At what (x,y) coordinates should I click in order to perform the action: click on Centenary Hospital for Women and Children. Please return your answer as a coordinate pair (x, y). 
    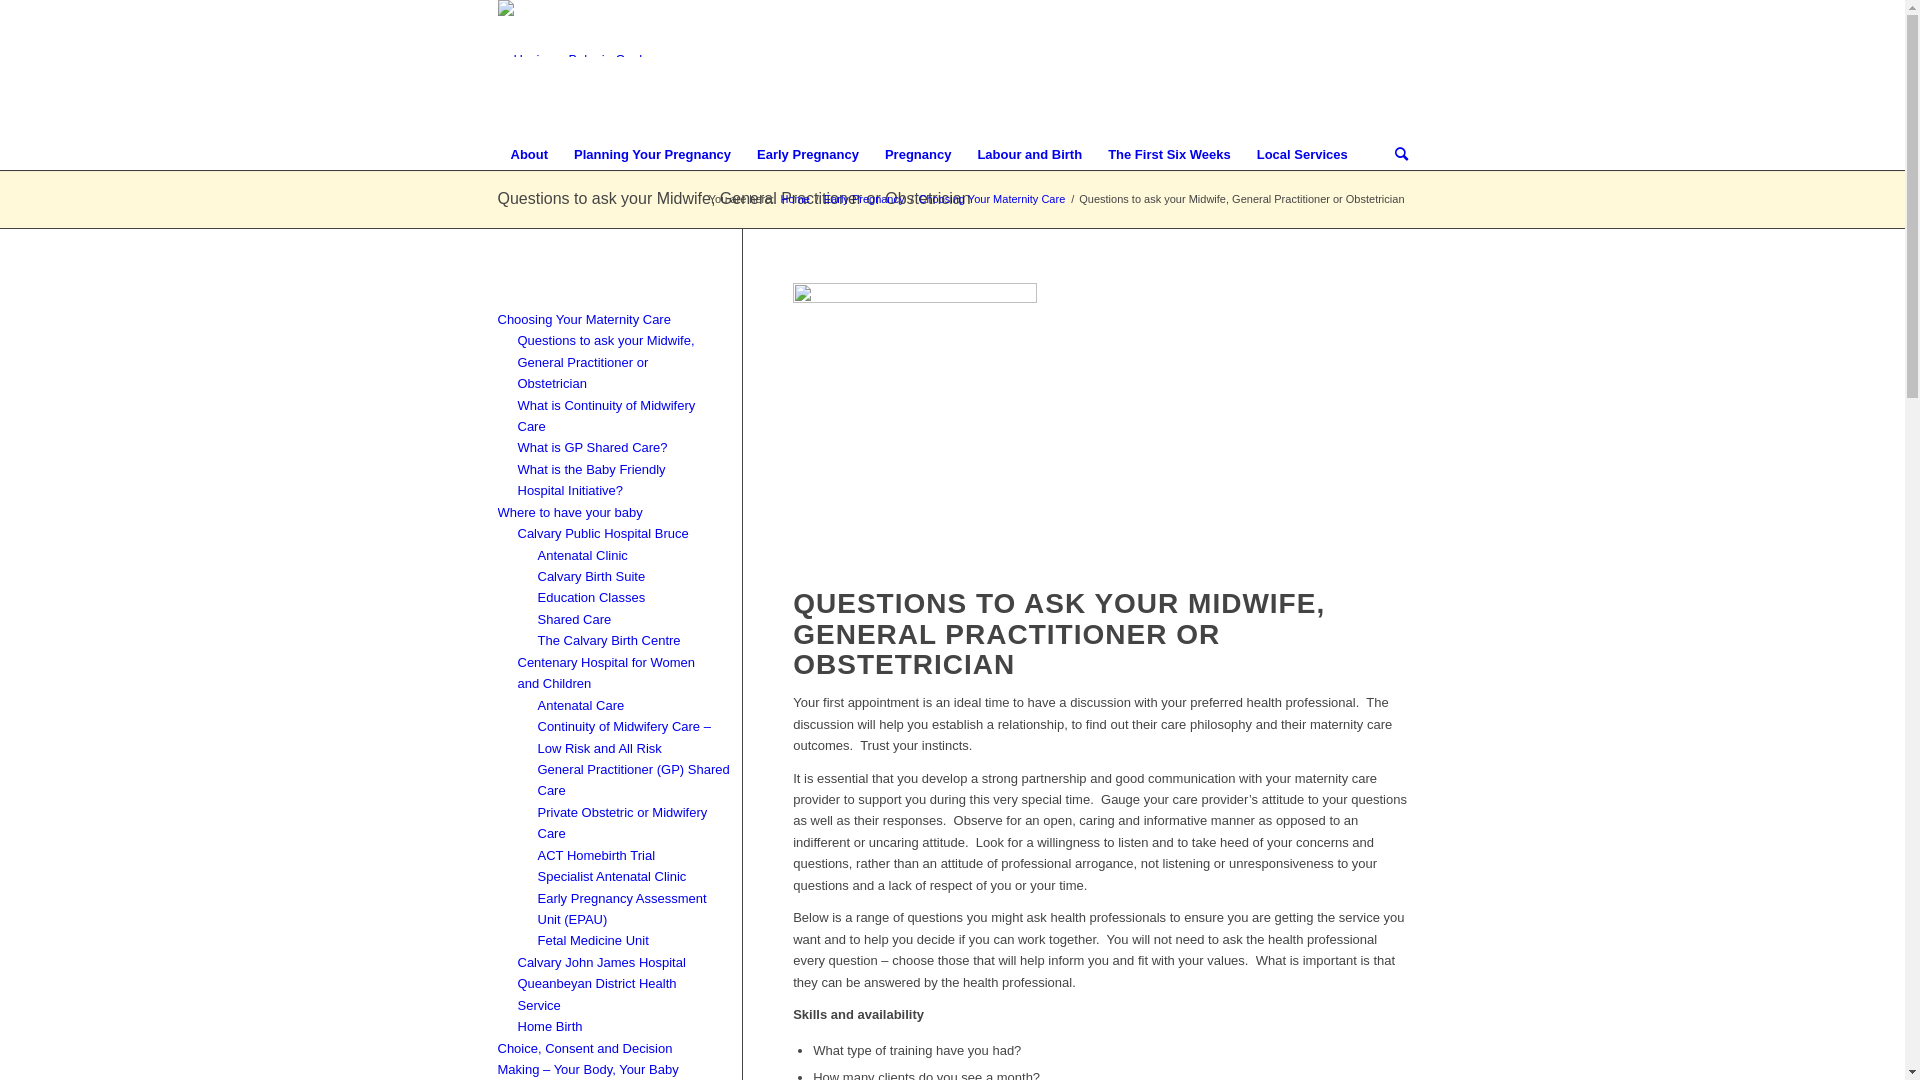
    Looking at the image, I should click on (607, 672).